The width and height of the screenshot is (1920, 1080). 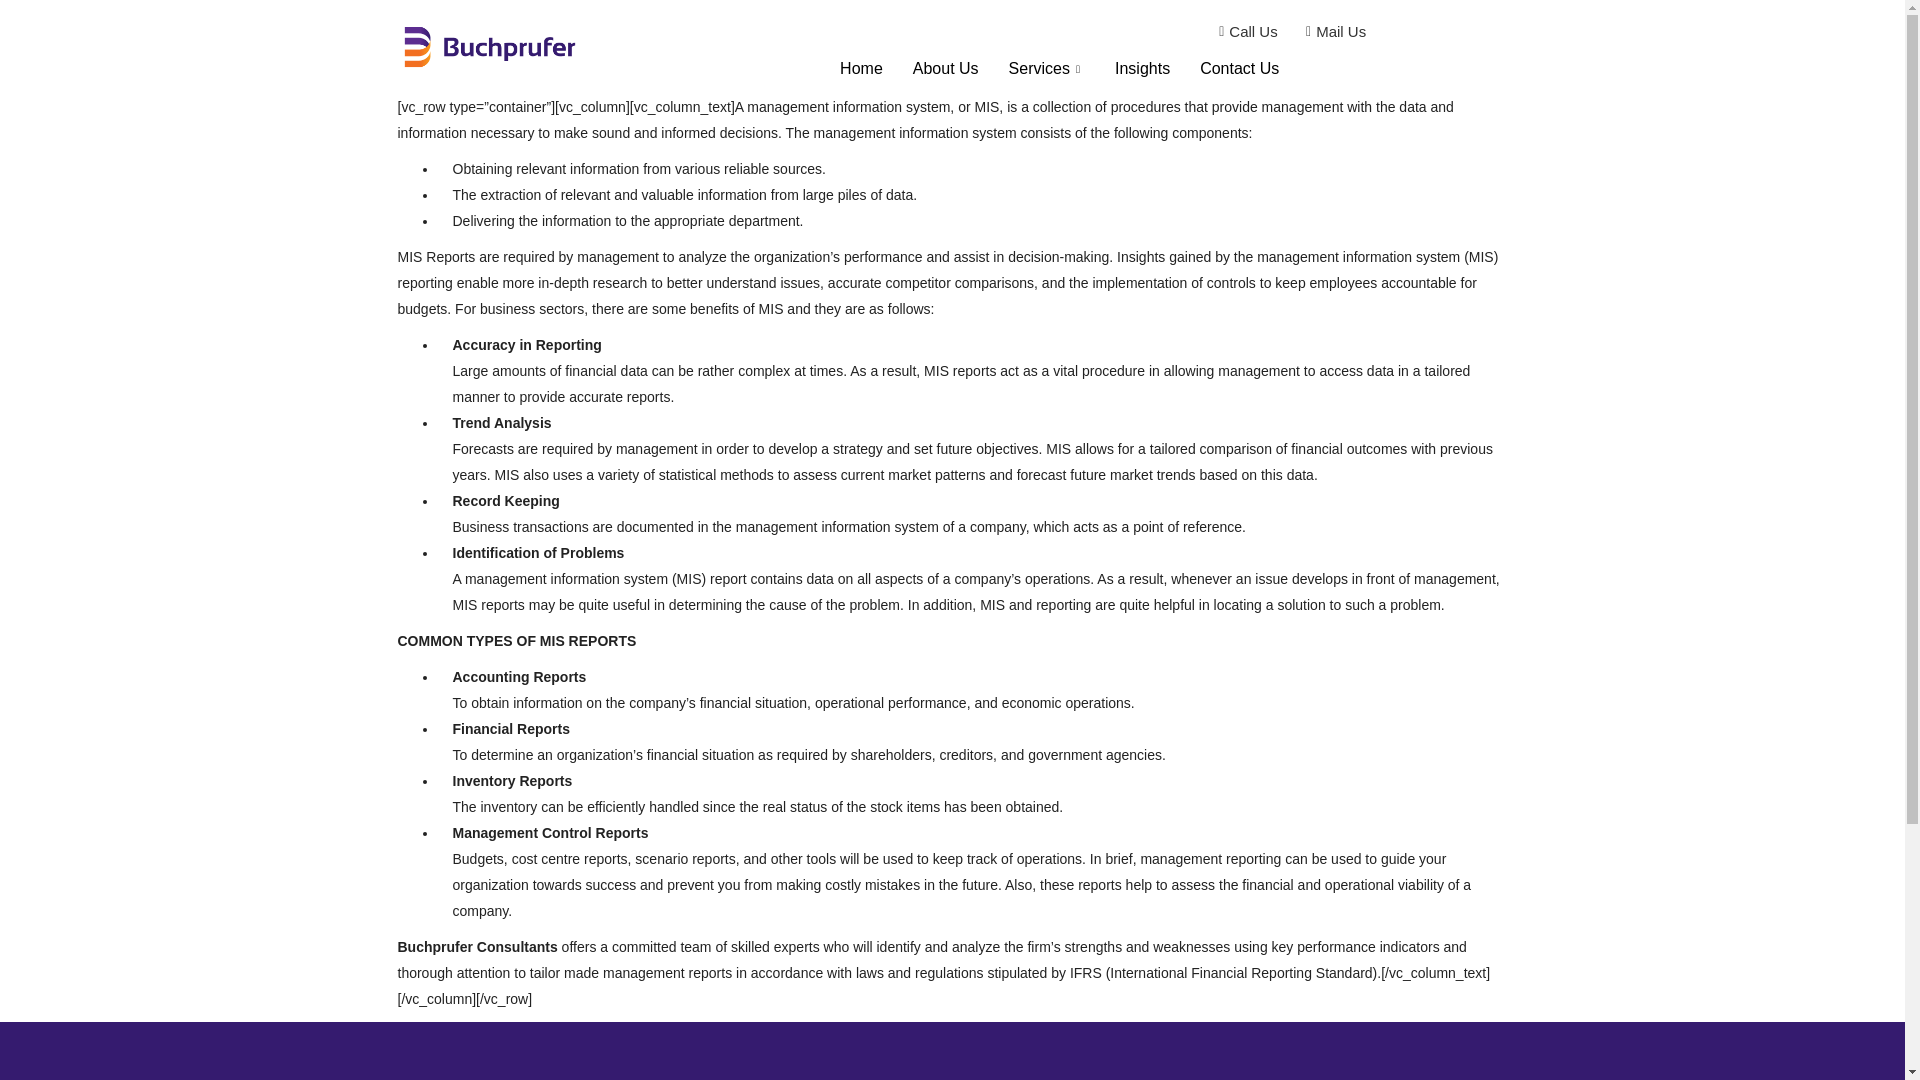 What do you see at coordinates (1239, 69) in the screenshot?
I see `Contact Us` at bounding box center [1239, 69].